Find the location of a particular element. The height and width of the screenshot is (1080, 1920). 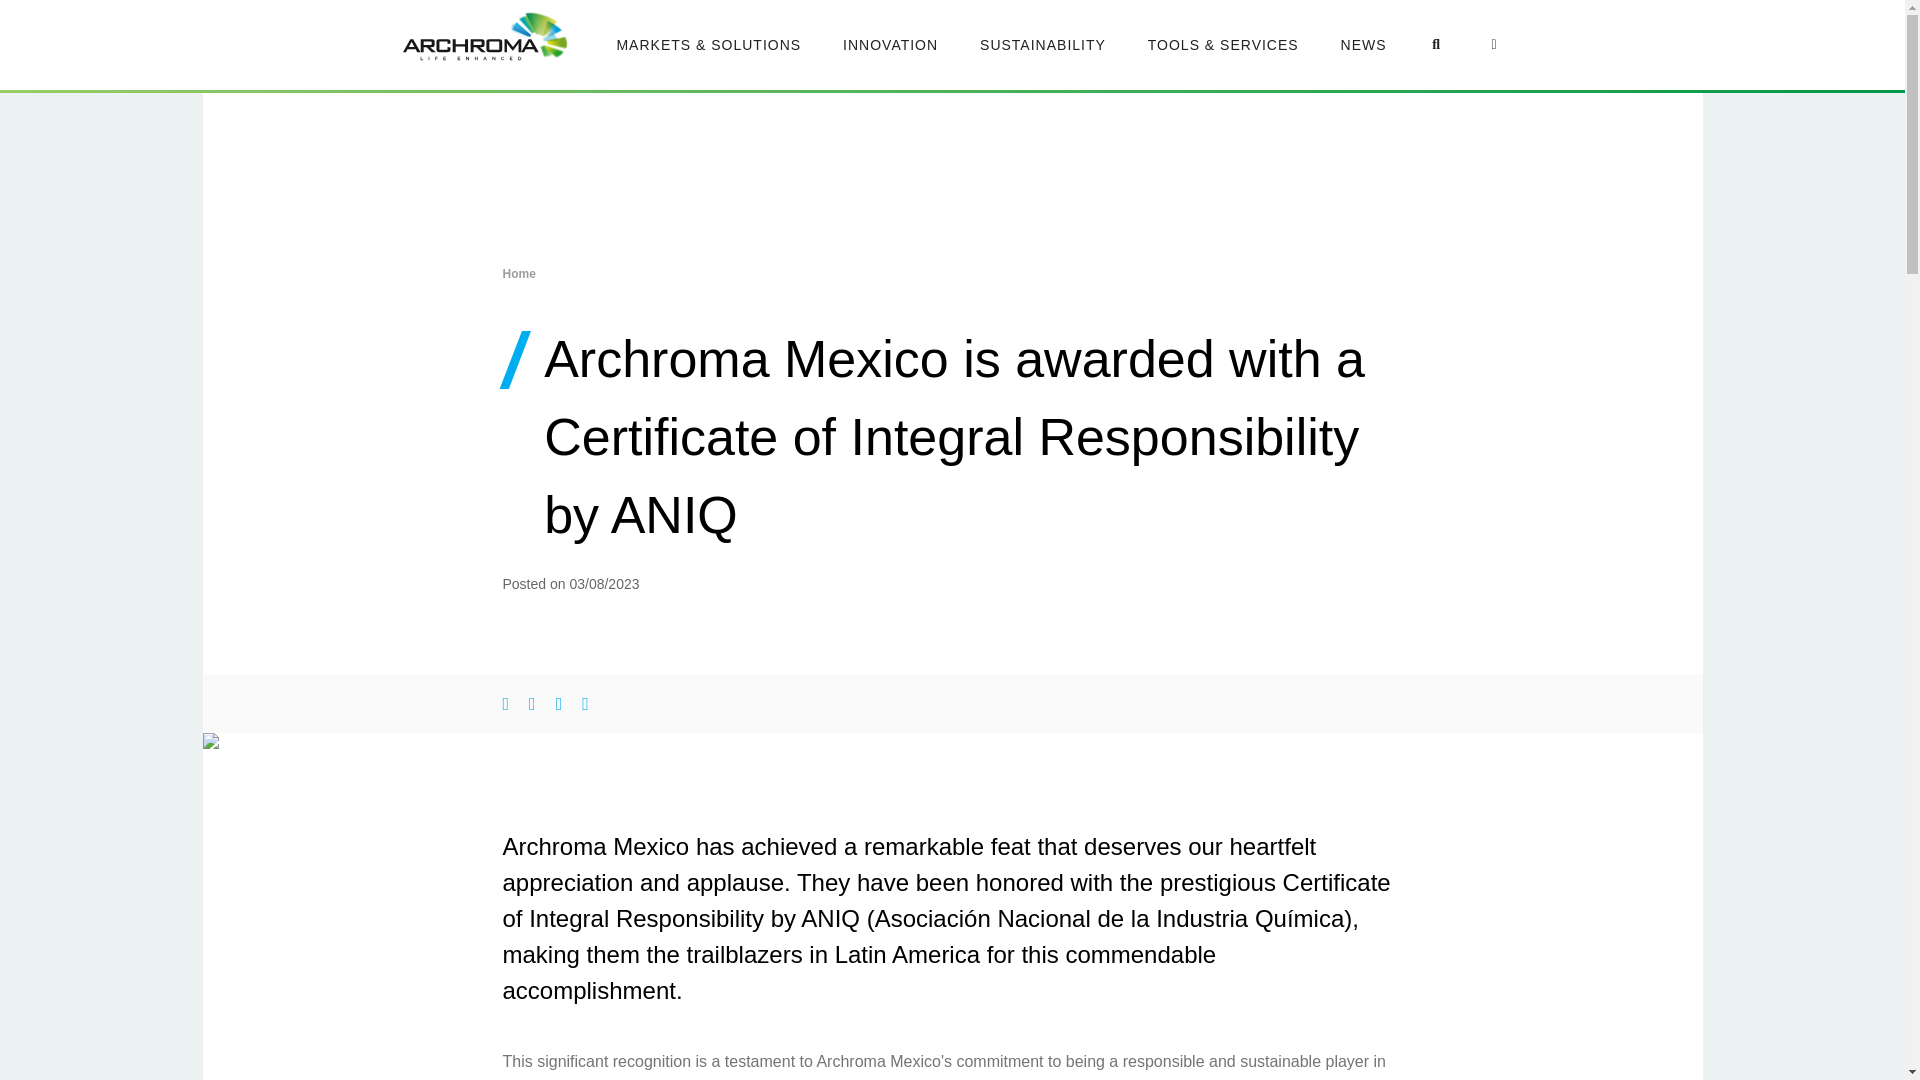

Home is located at coordinates (518, 273).